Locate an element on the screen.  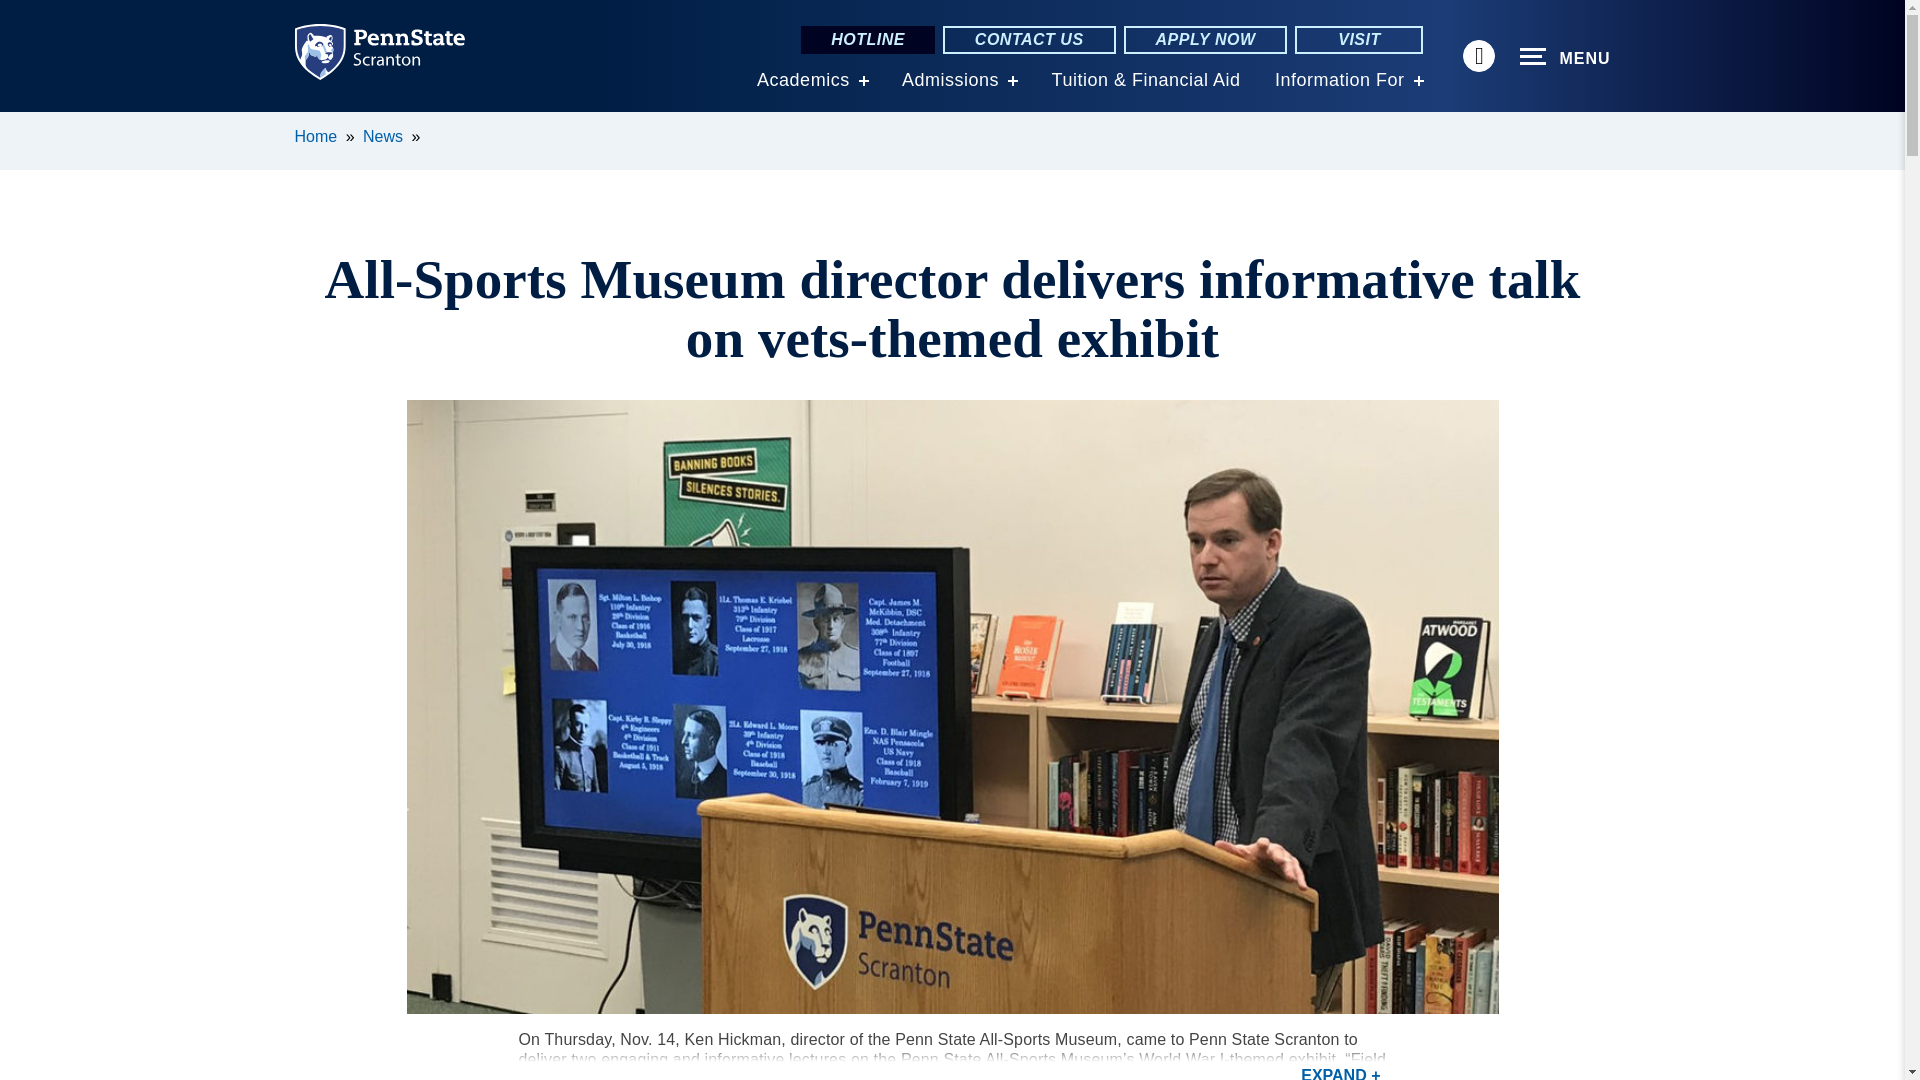
CONTACT US is located at coordinates (1028, 40).